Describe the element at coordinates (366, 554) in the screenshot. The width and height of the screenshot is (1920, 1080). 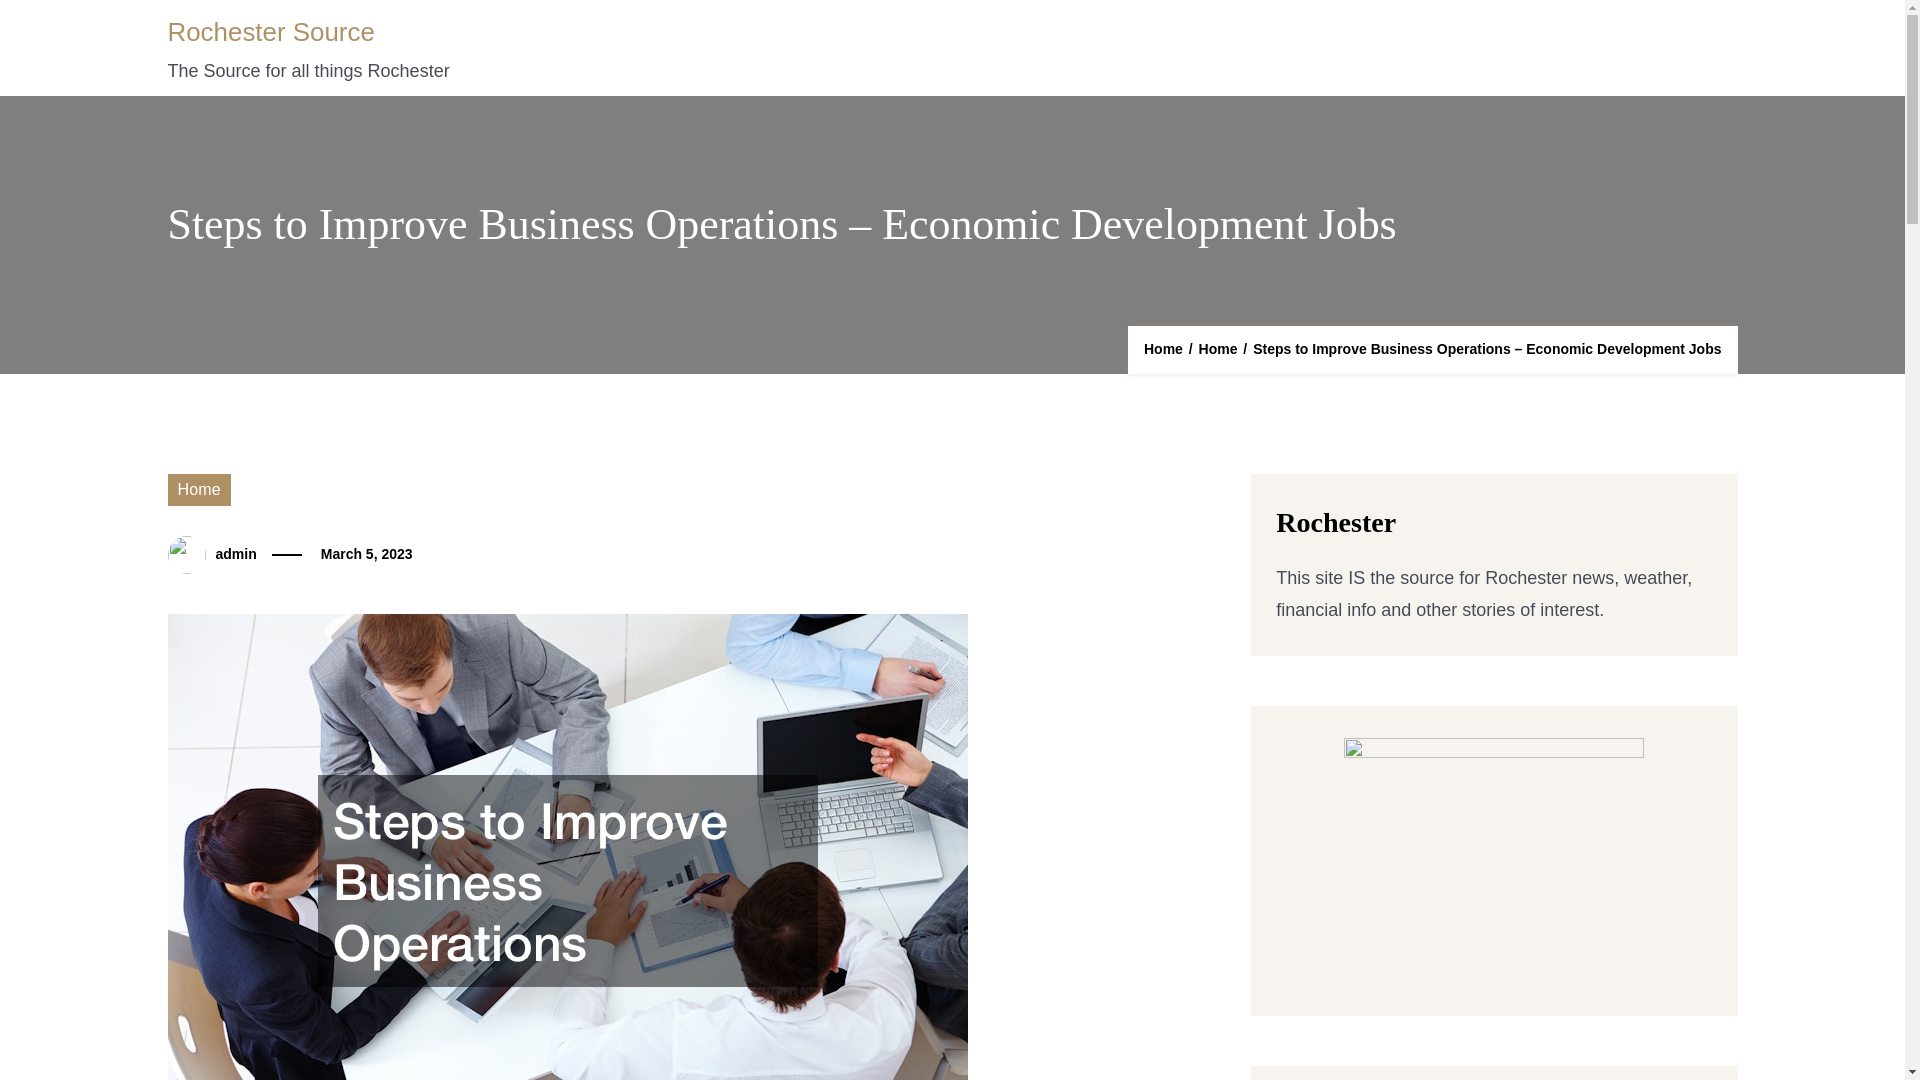
I see `March 5, 2023` at that location.